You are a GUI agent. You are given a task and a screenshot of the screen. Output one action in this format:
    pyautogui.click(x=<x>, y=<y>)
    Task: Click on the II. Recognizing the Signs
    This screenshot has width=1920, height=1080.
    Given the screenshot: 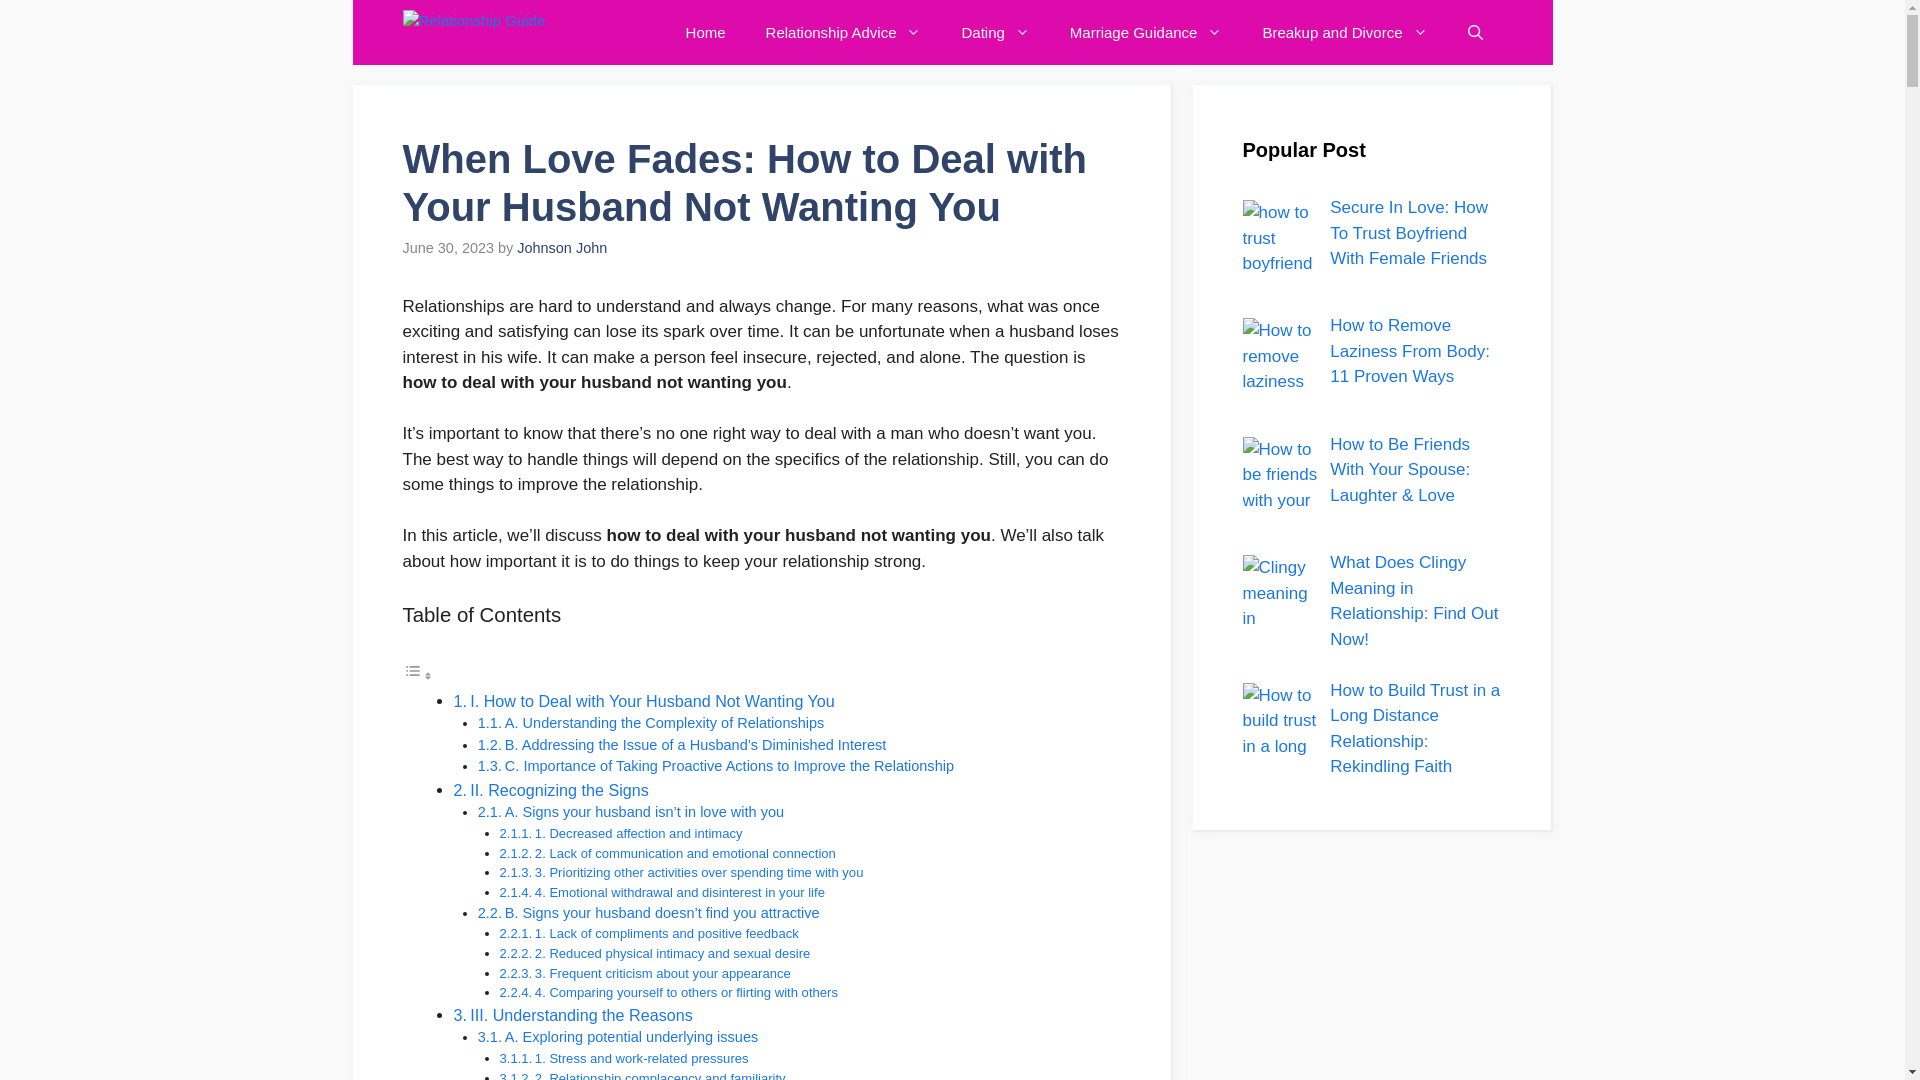 What is the action you would take?
    pyautogui.click(x=559, y=790)
    